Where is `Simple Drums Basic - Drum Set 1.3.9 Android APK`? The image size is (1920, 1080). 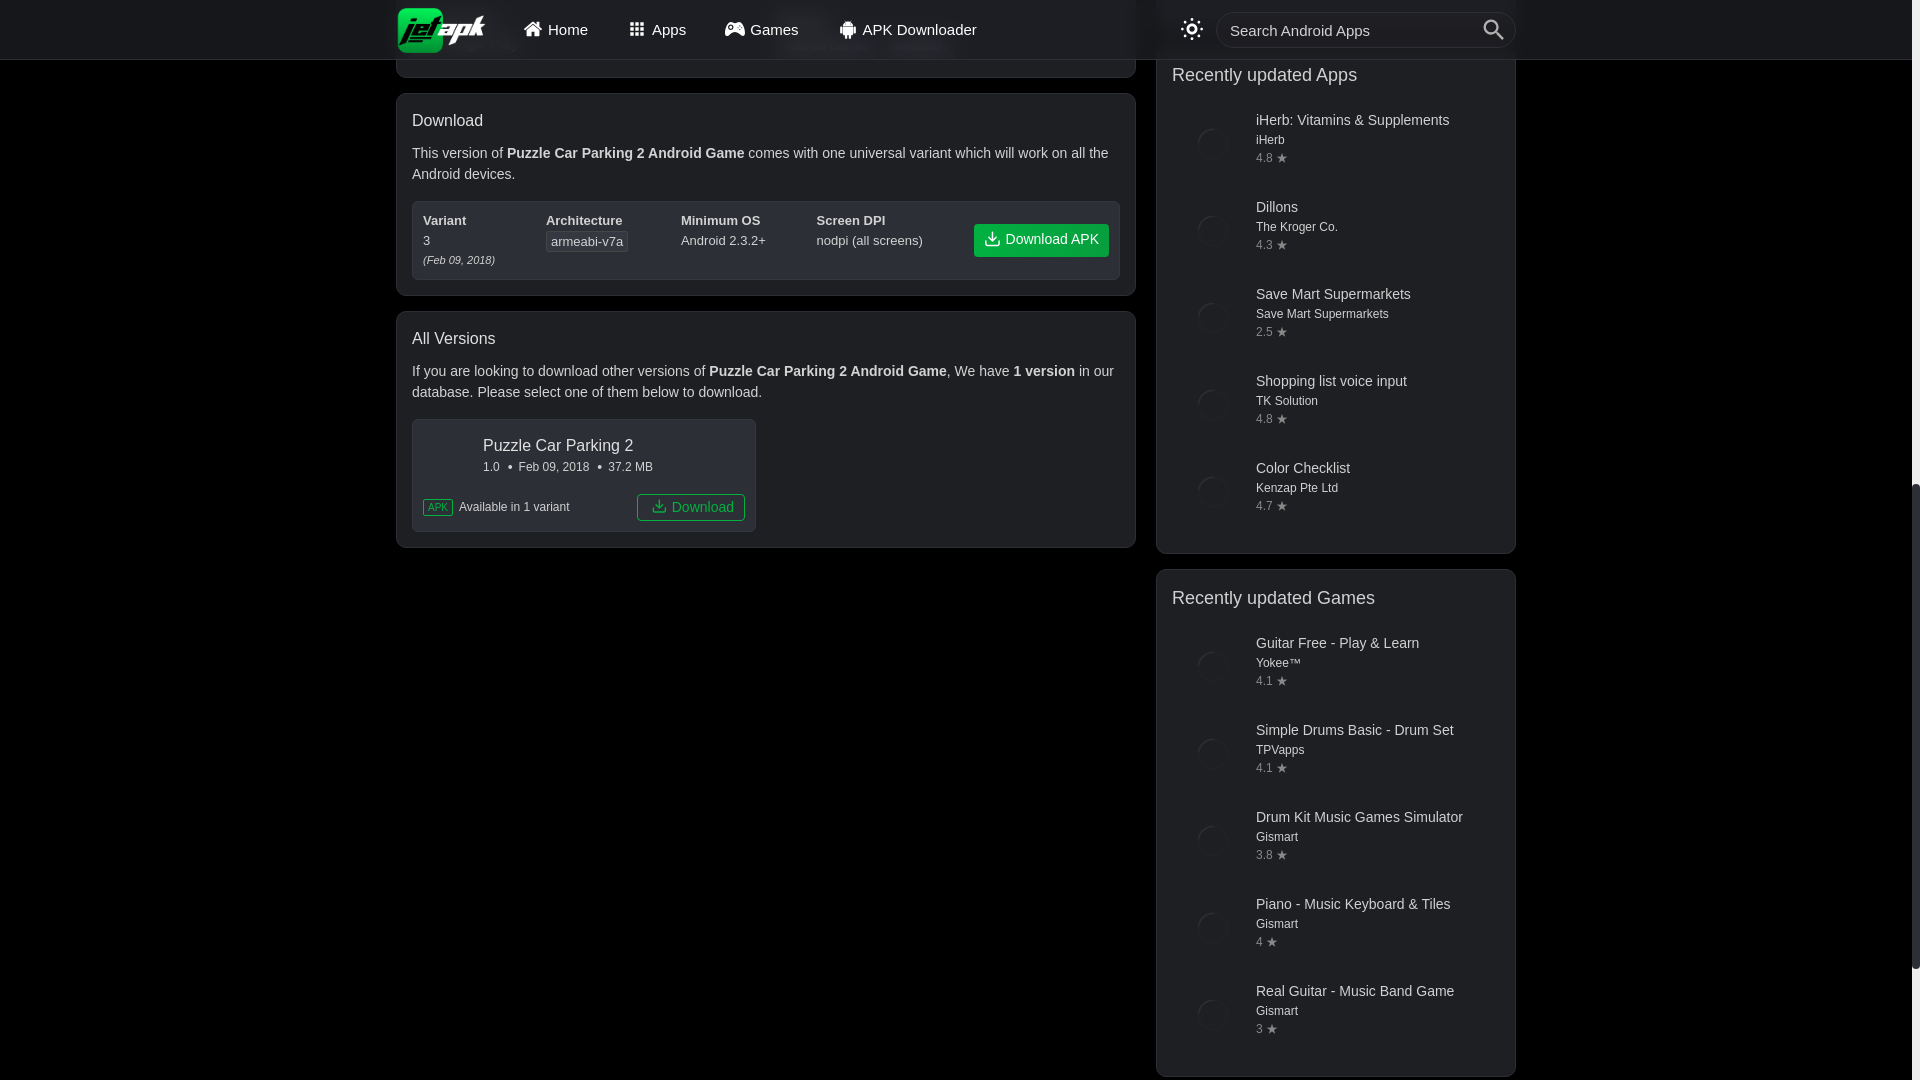
Simple Drums Basic - Drum Set 1.3.9 Android APK is located at coordinates (1335, 753).